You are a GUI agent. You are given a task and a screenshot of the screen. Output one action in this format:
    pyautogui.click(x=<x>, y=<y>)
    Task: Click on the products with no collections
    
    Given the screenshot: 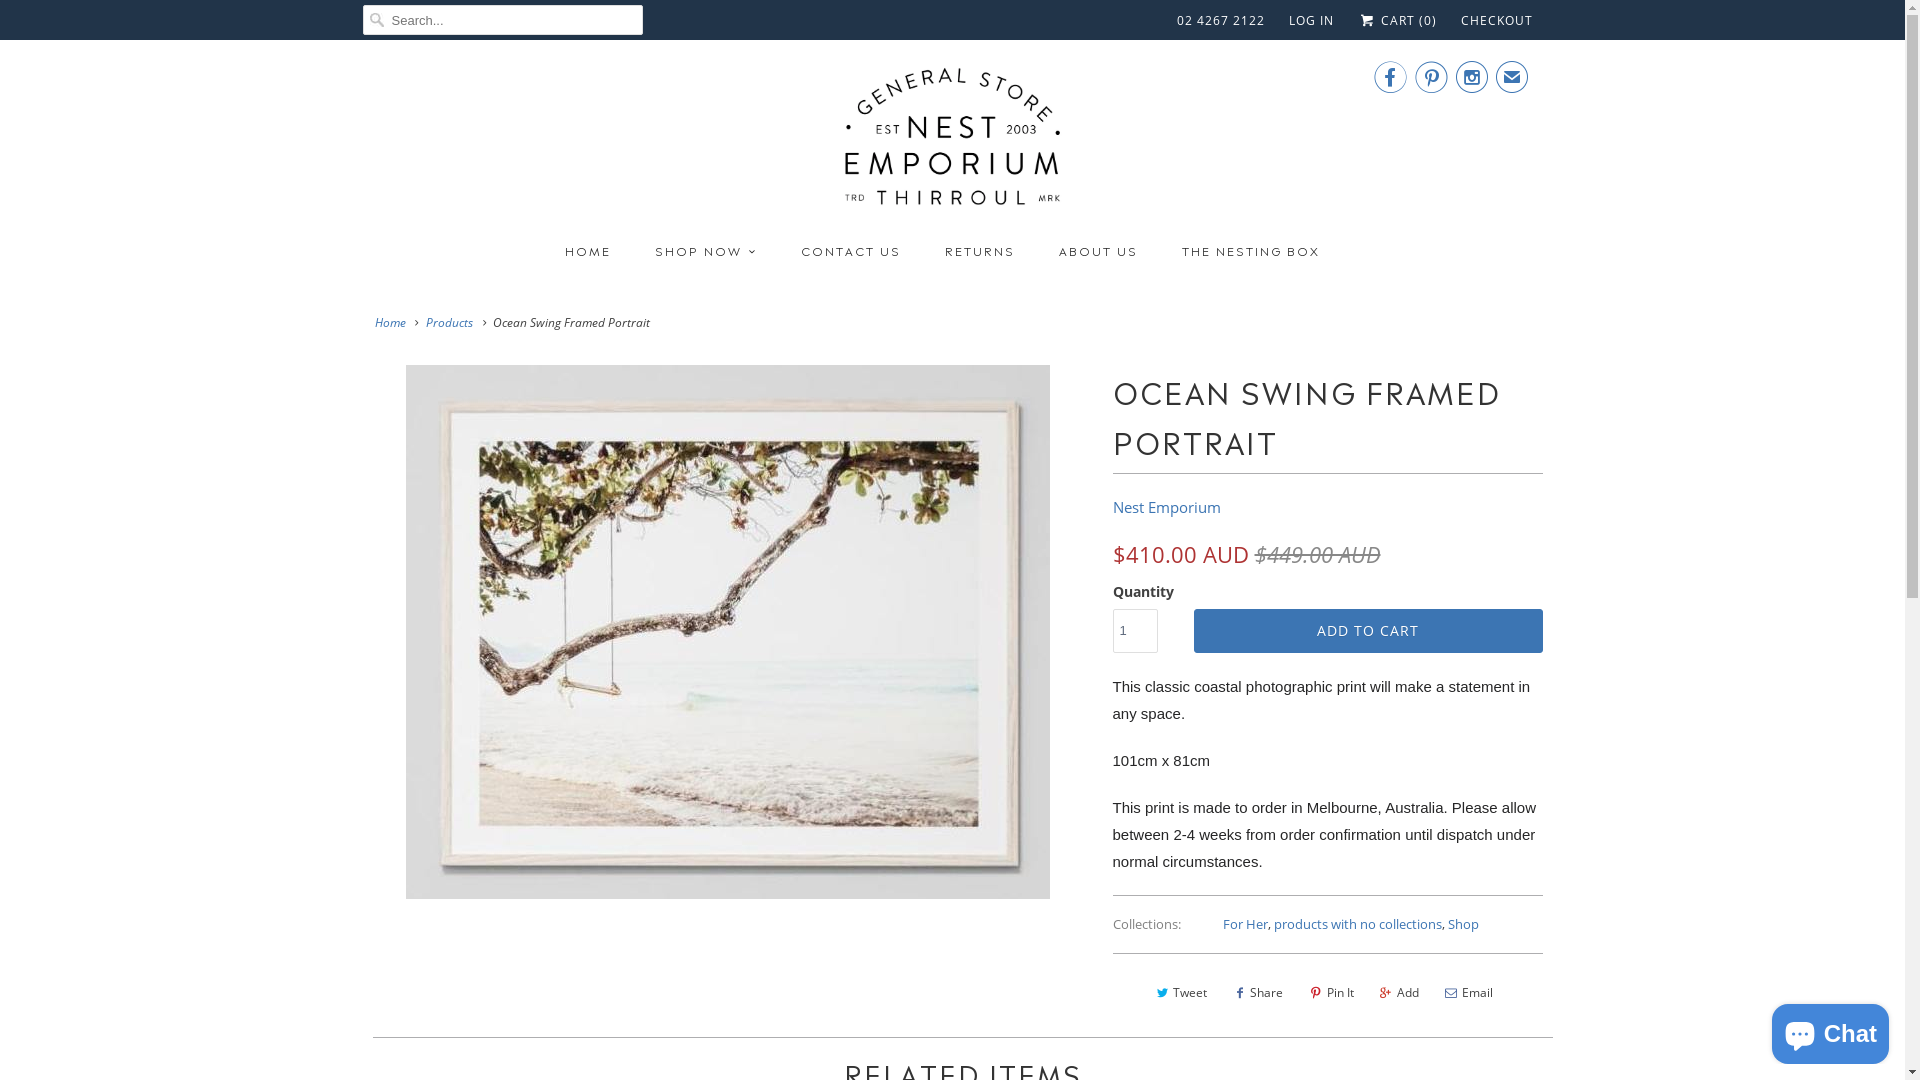 What is the action you would take?
    pyautogui.click(x=1358, y=924)
    